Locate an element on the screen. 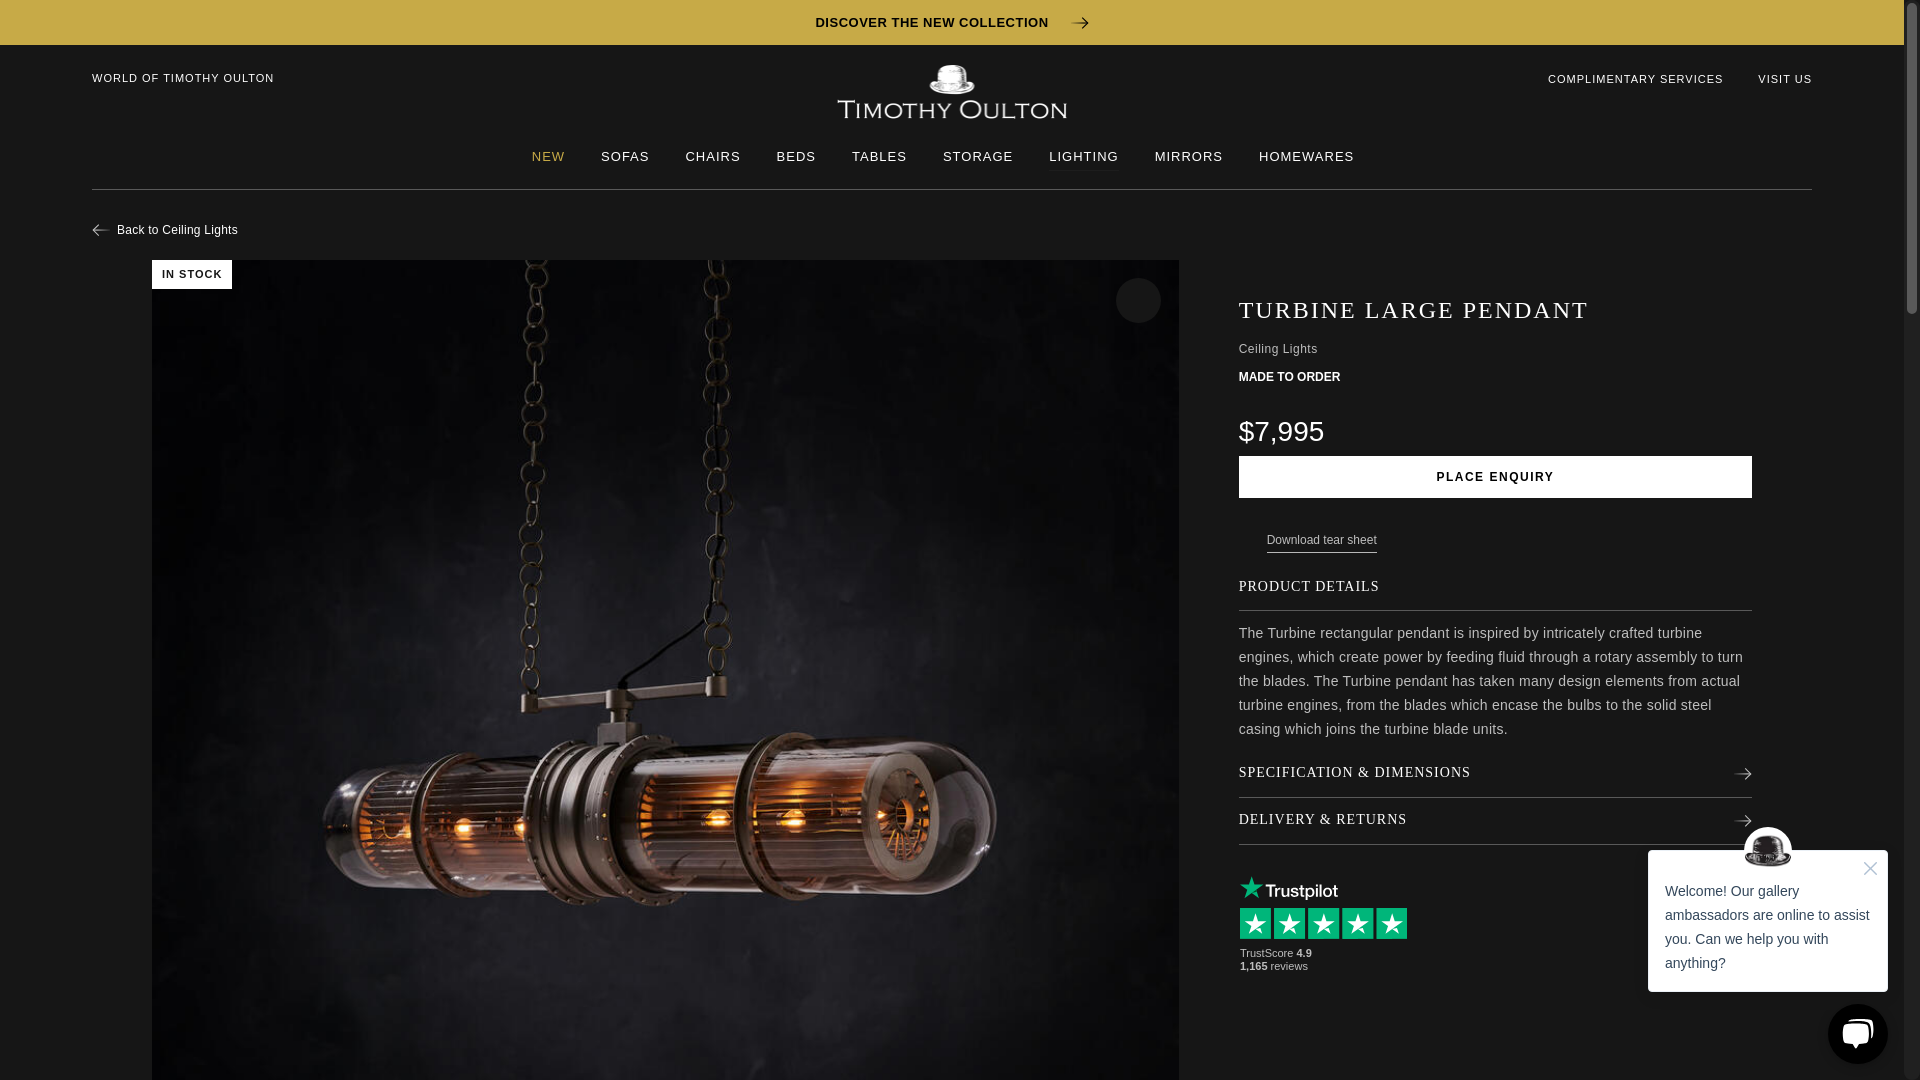 The height and width of the screenshot is (1080, 1920). NEW is located at coordinates (548, 156).